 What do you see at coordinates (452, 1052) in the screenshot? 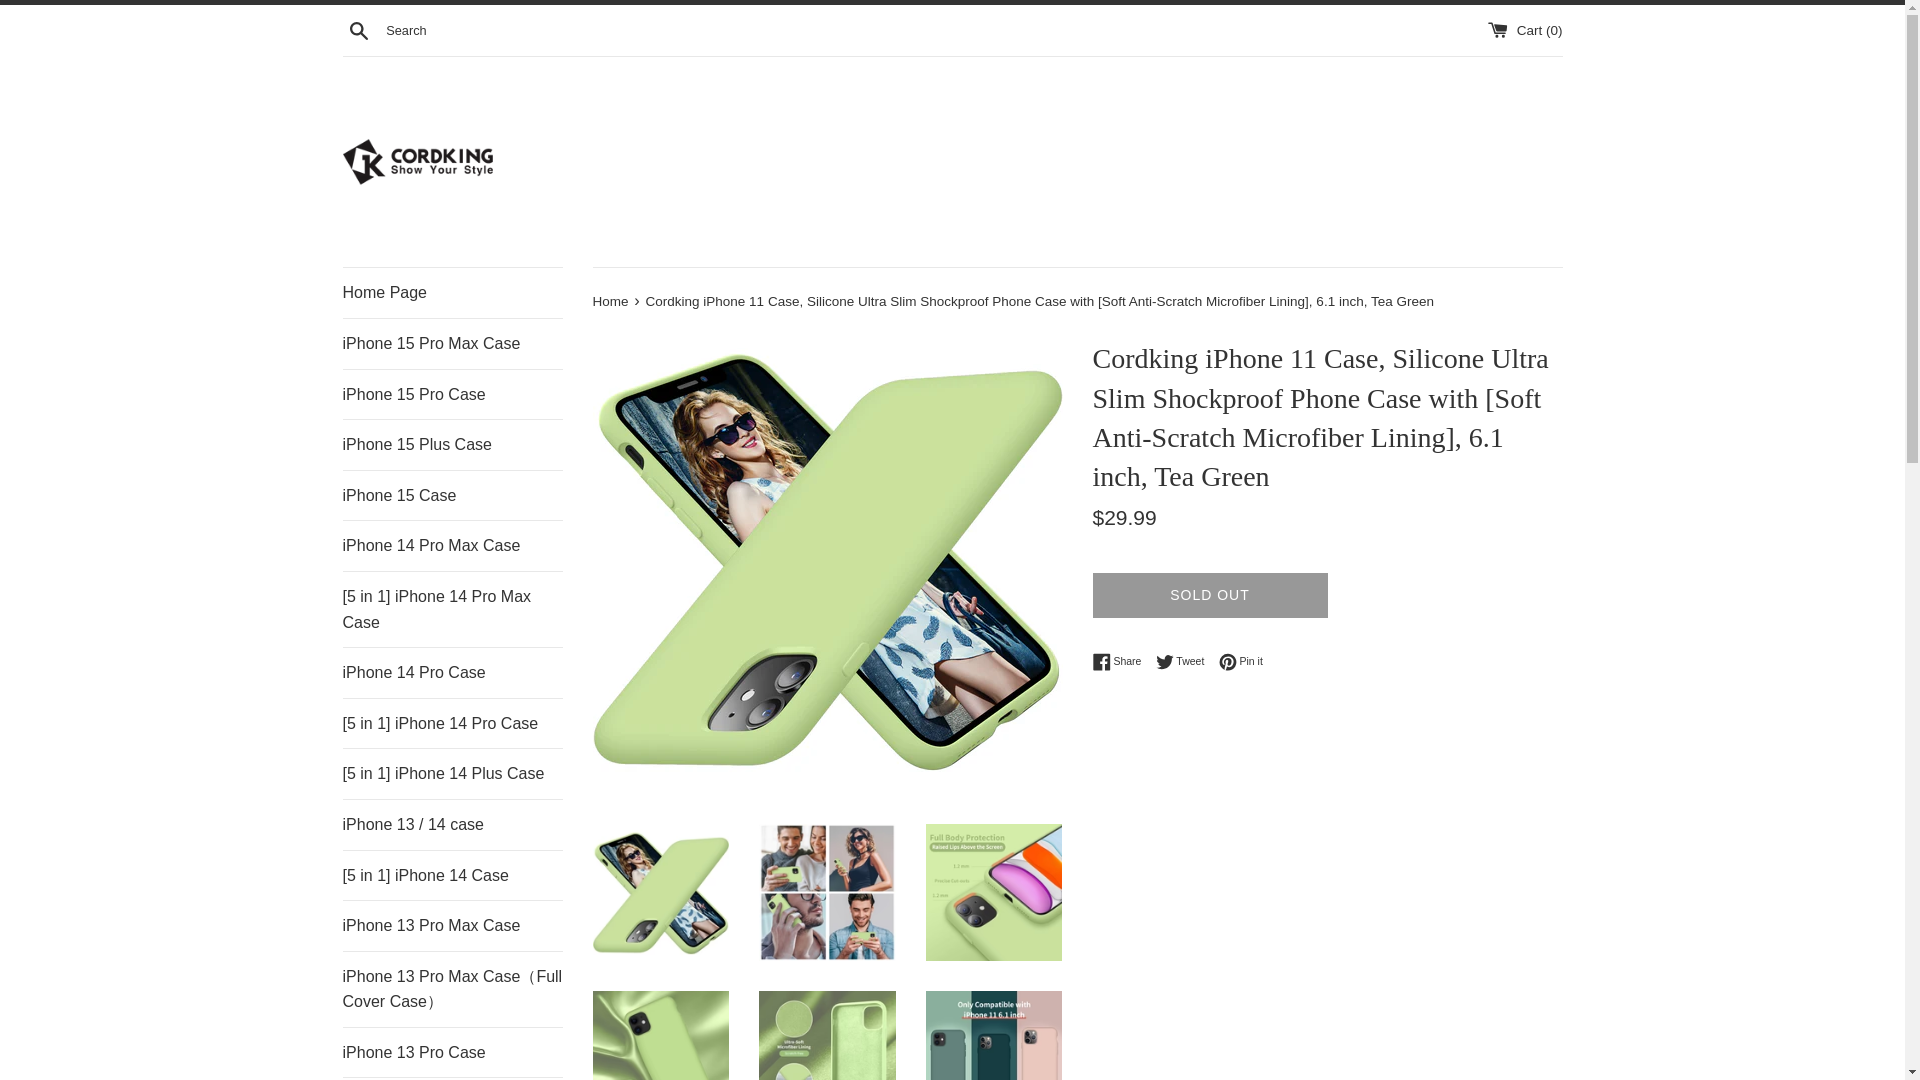
I see `iPhone 13 Pro Case` at bounding box center [452, 1052].